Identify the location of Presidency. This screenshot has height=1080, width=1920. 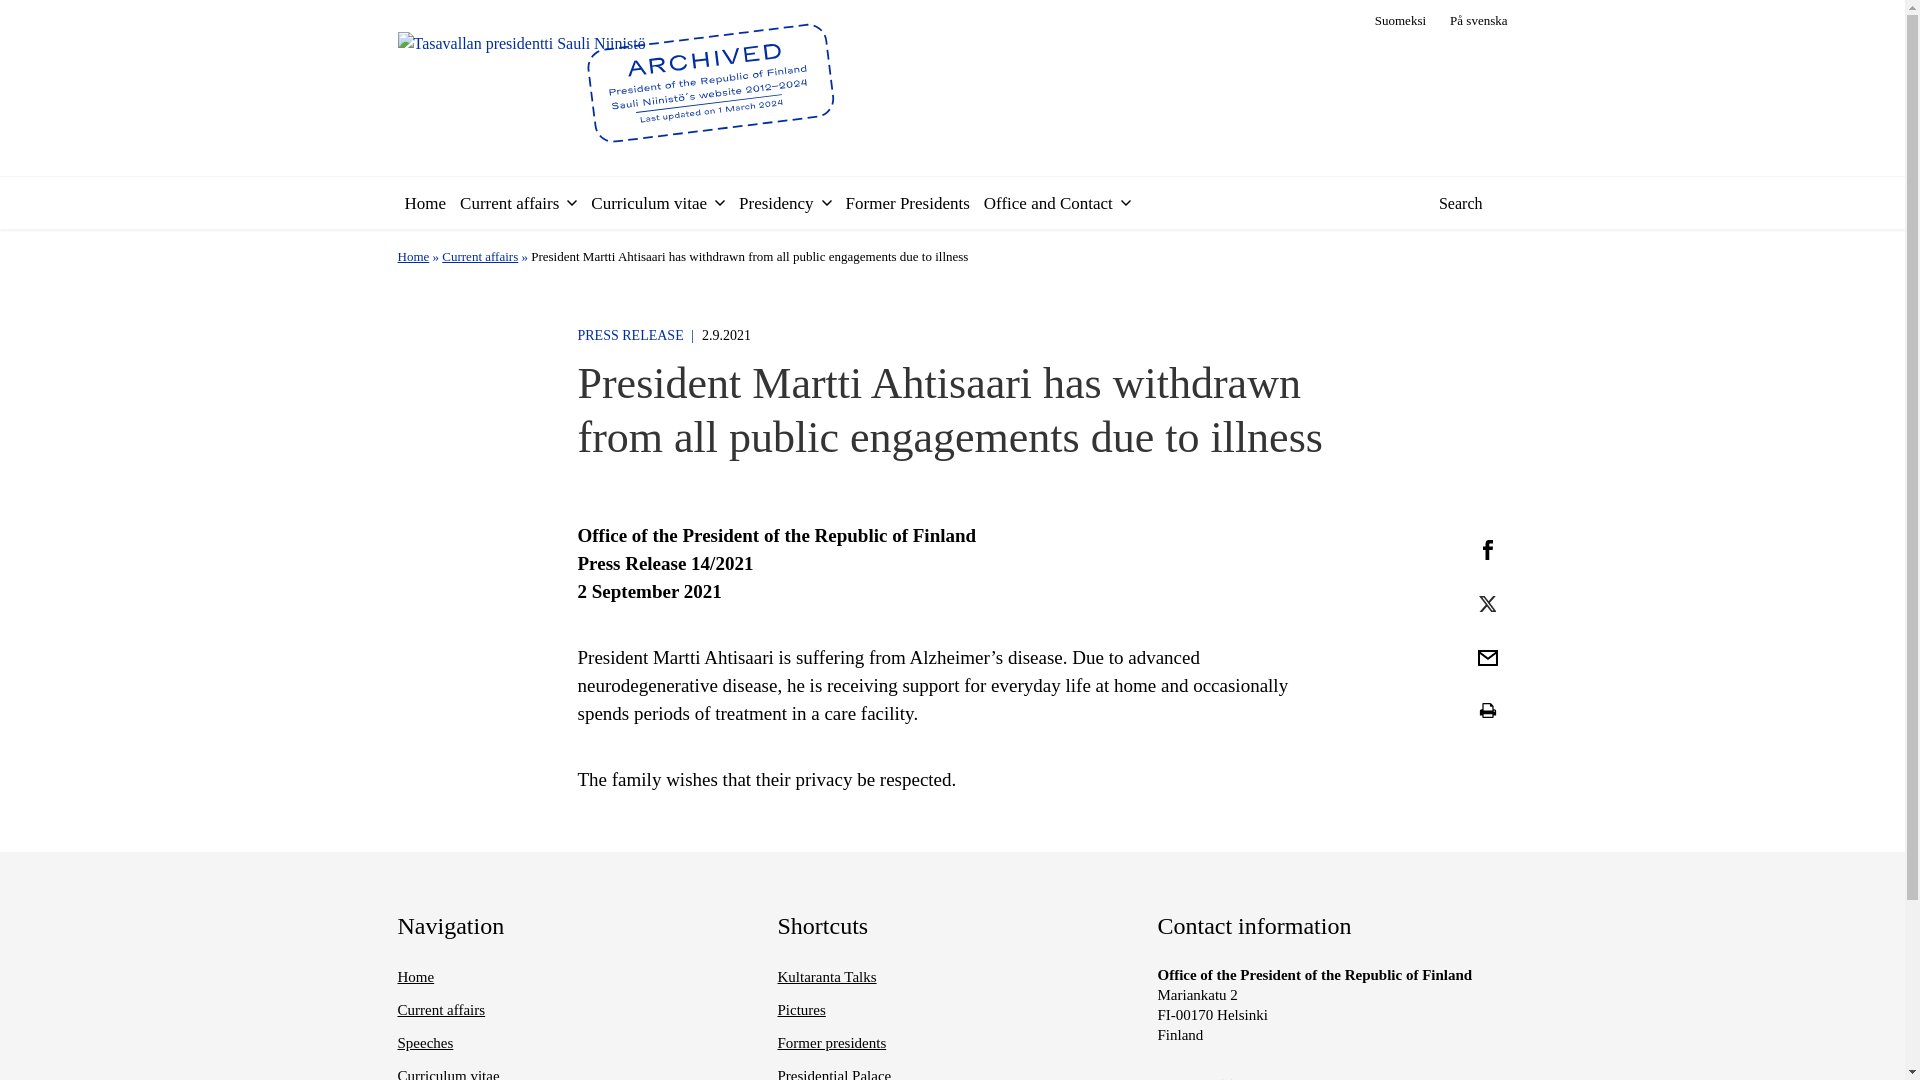
(776, 203).